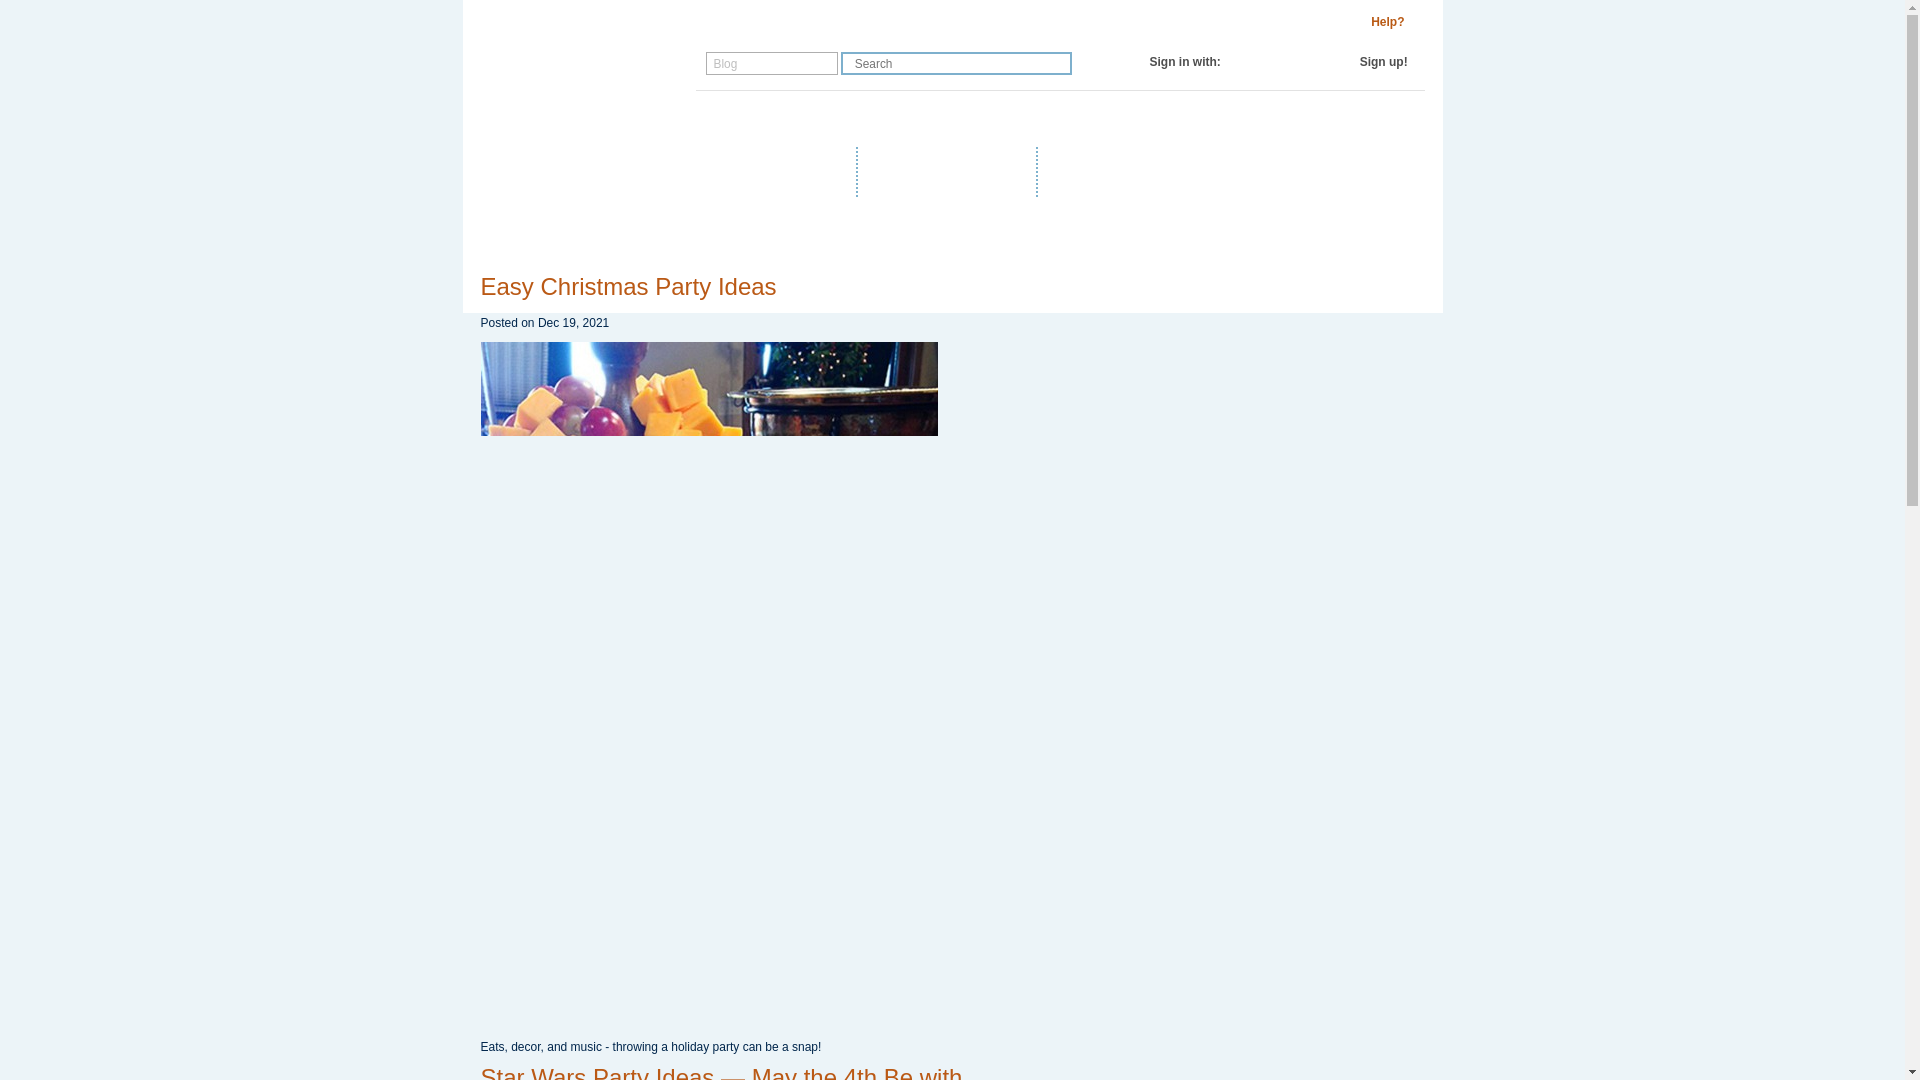 This screenshot has height=1080, width=1920. I want to click on Sign in with CraftFoxes account, so click(1242, 62).